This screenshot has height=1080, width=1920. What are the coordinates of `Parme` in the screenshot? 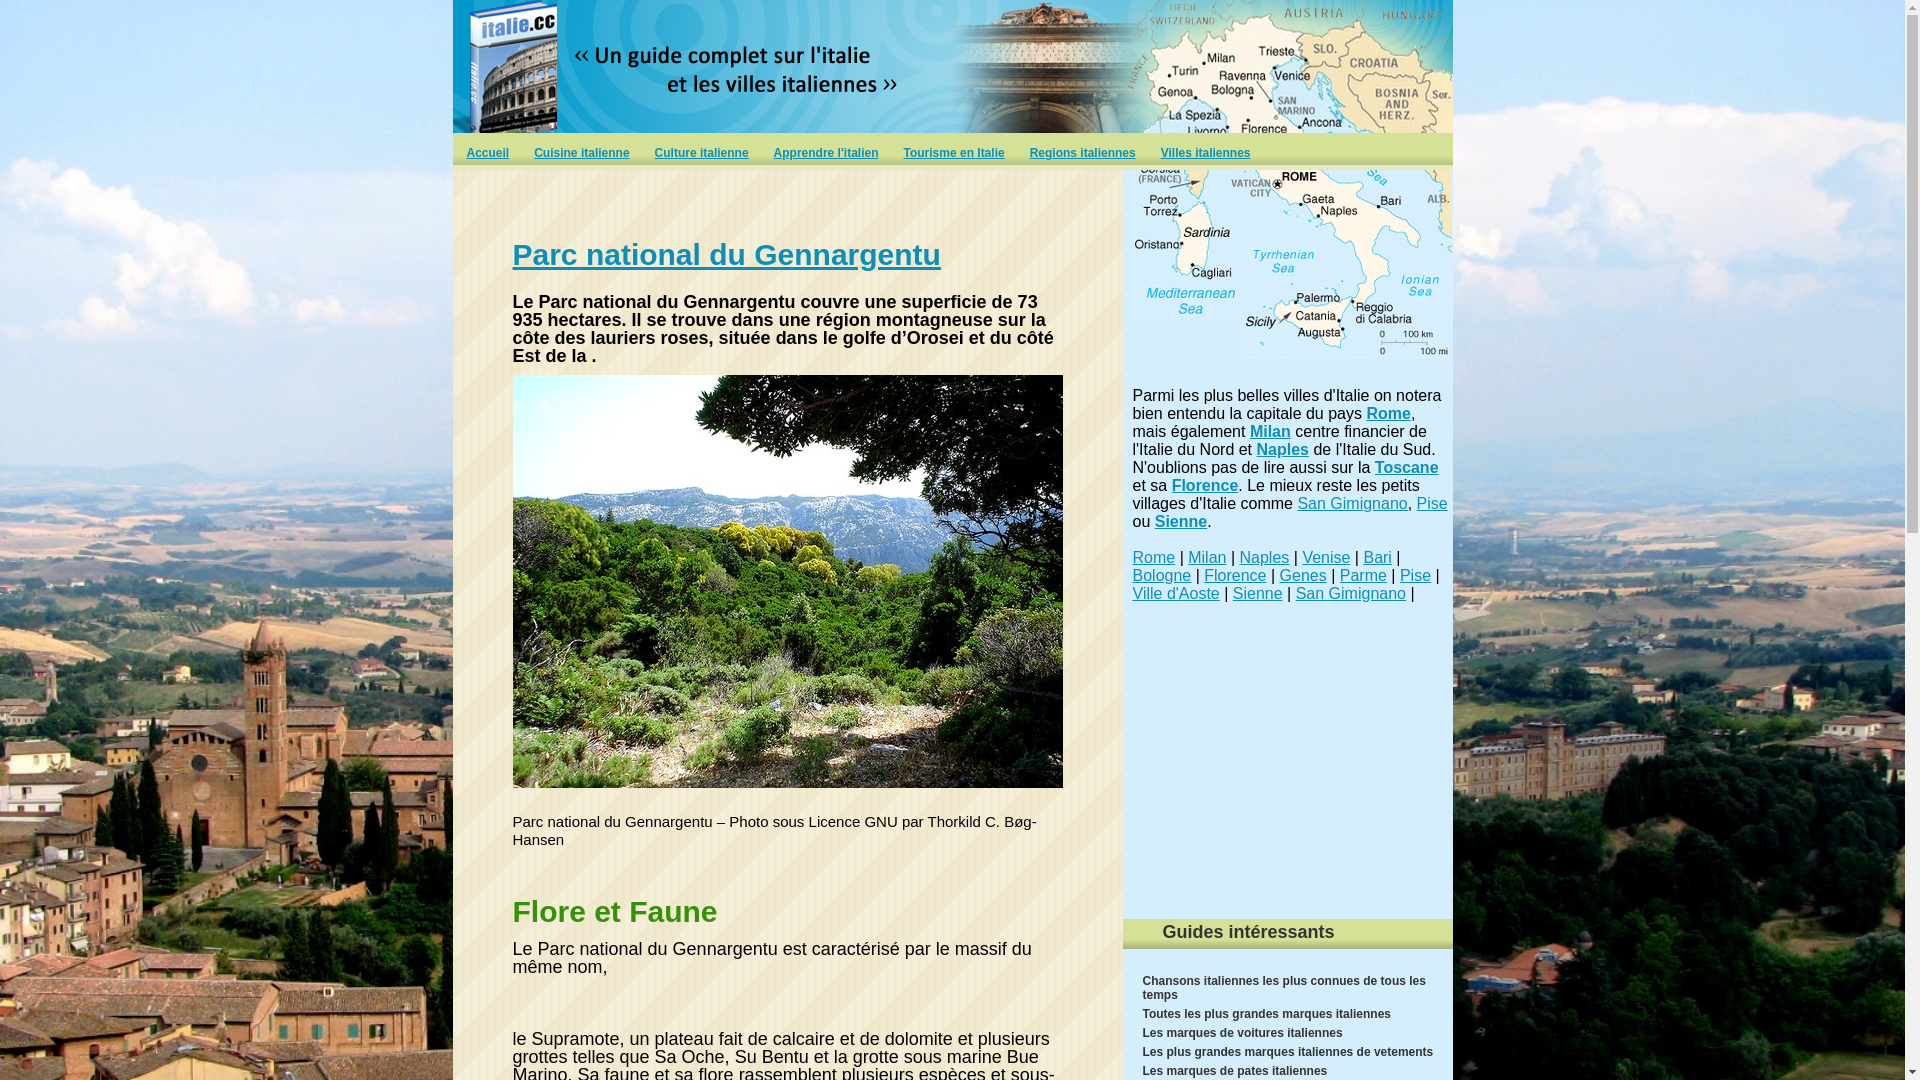 It's located at (1364, 576).